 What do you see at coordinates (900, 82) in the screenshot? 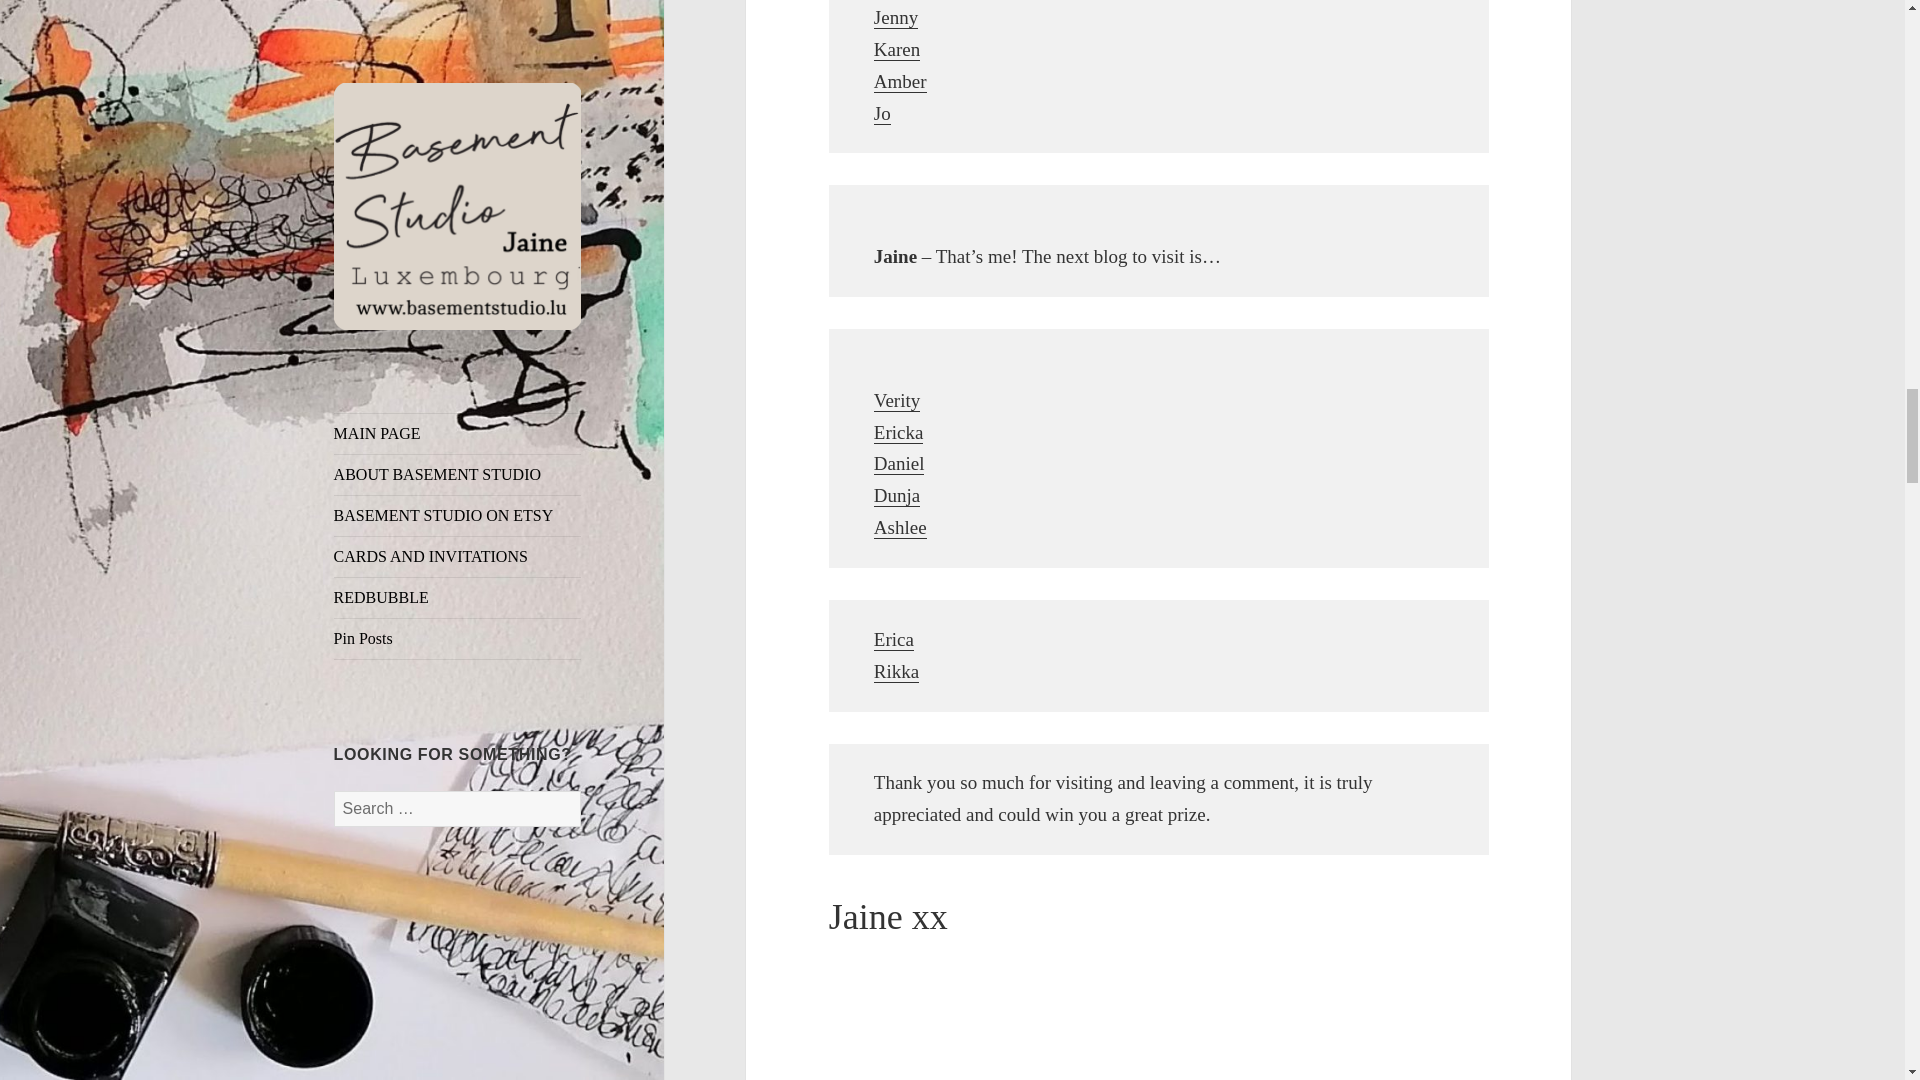
I see `Amber` at bounding box center [900, 82].